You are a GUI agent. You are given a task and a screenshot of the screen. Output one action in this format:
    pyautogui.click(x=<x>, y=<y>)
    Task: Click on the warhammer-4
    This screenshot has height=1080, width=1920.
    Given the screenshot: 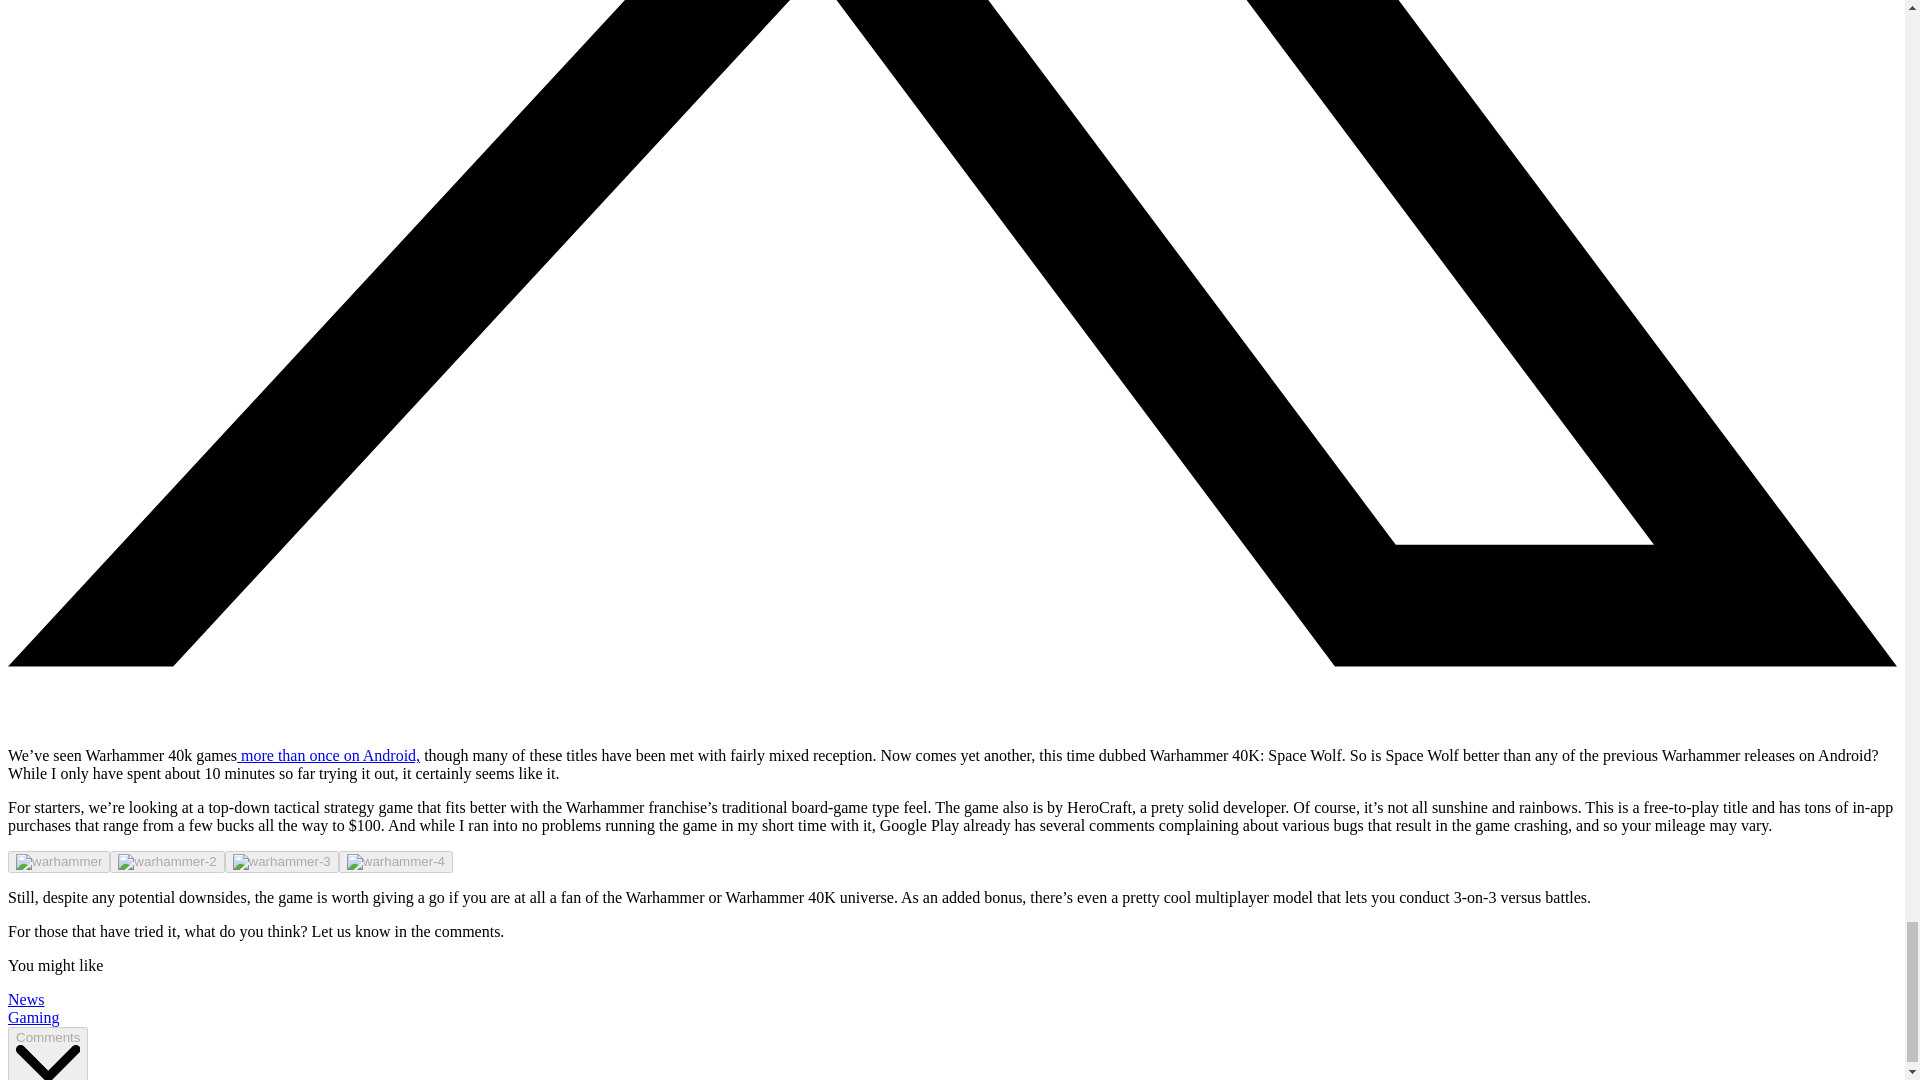 What is the action you would take?
    pyautogui.click(x=396, y=862)
    